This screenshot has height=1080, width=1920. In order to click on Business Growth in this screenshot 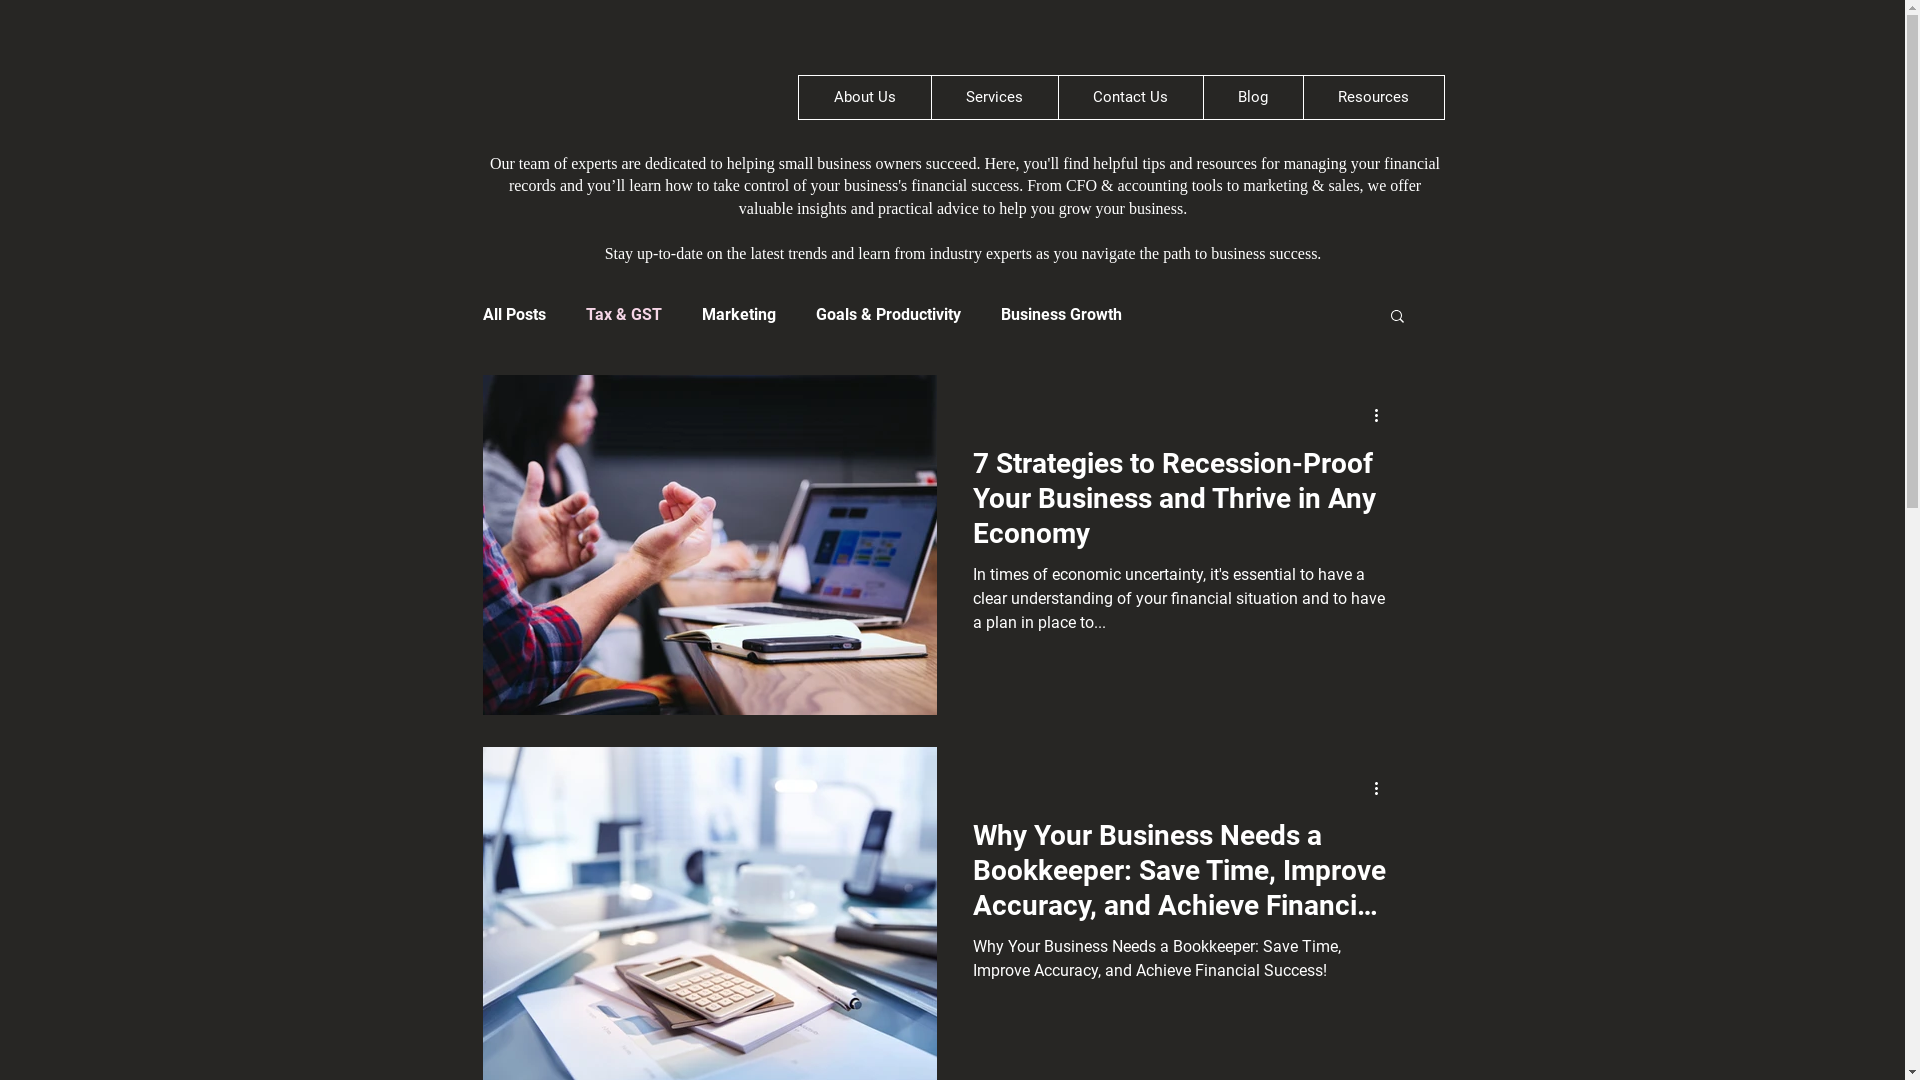, I will do `click(1060, 314)`.